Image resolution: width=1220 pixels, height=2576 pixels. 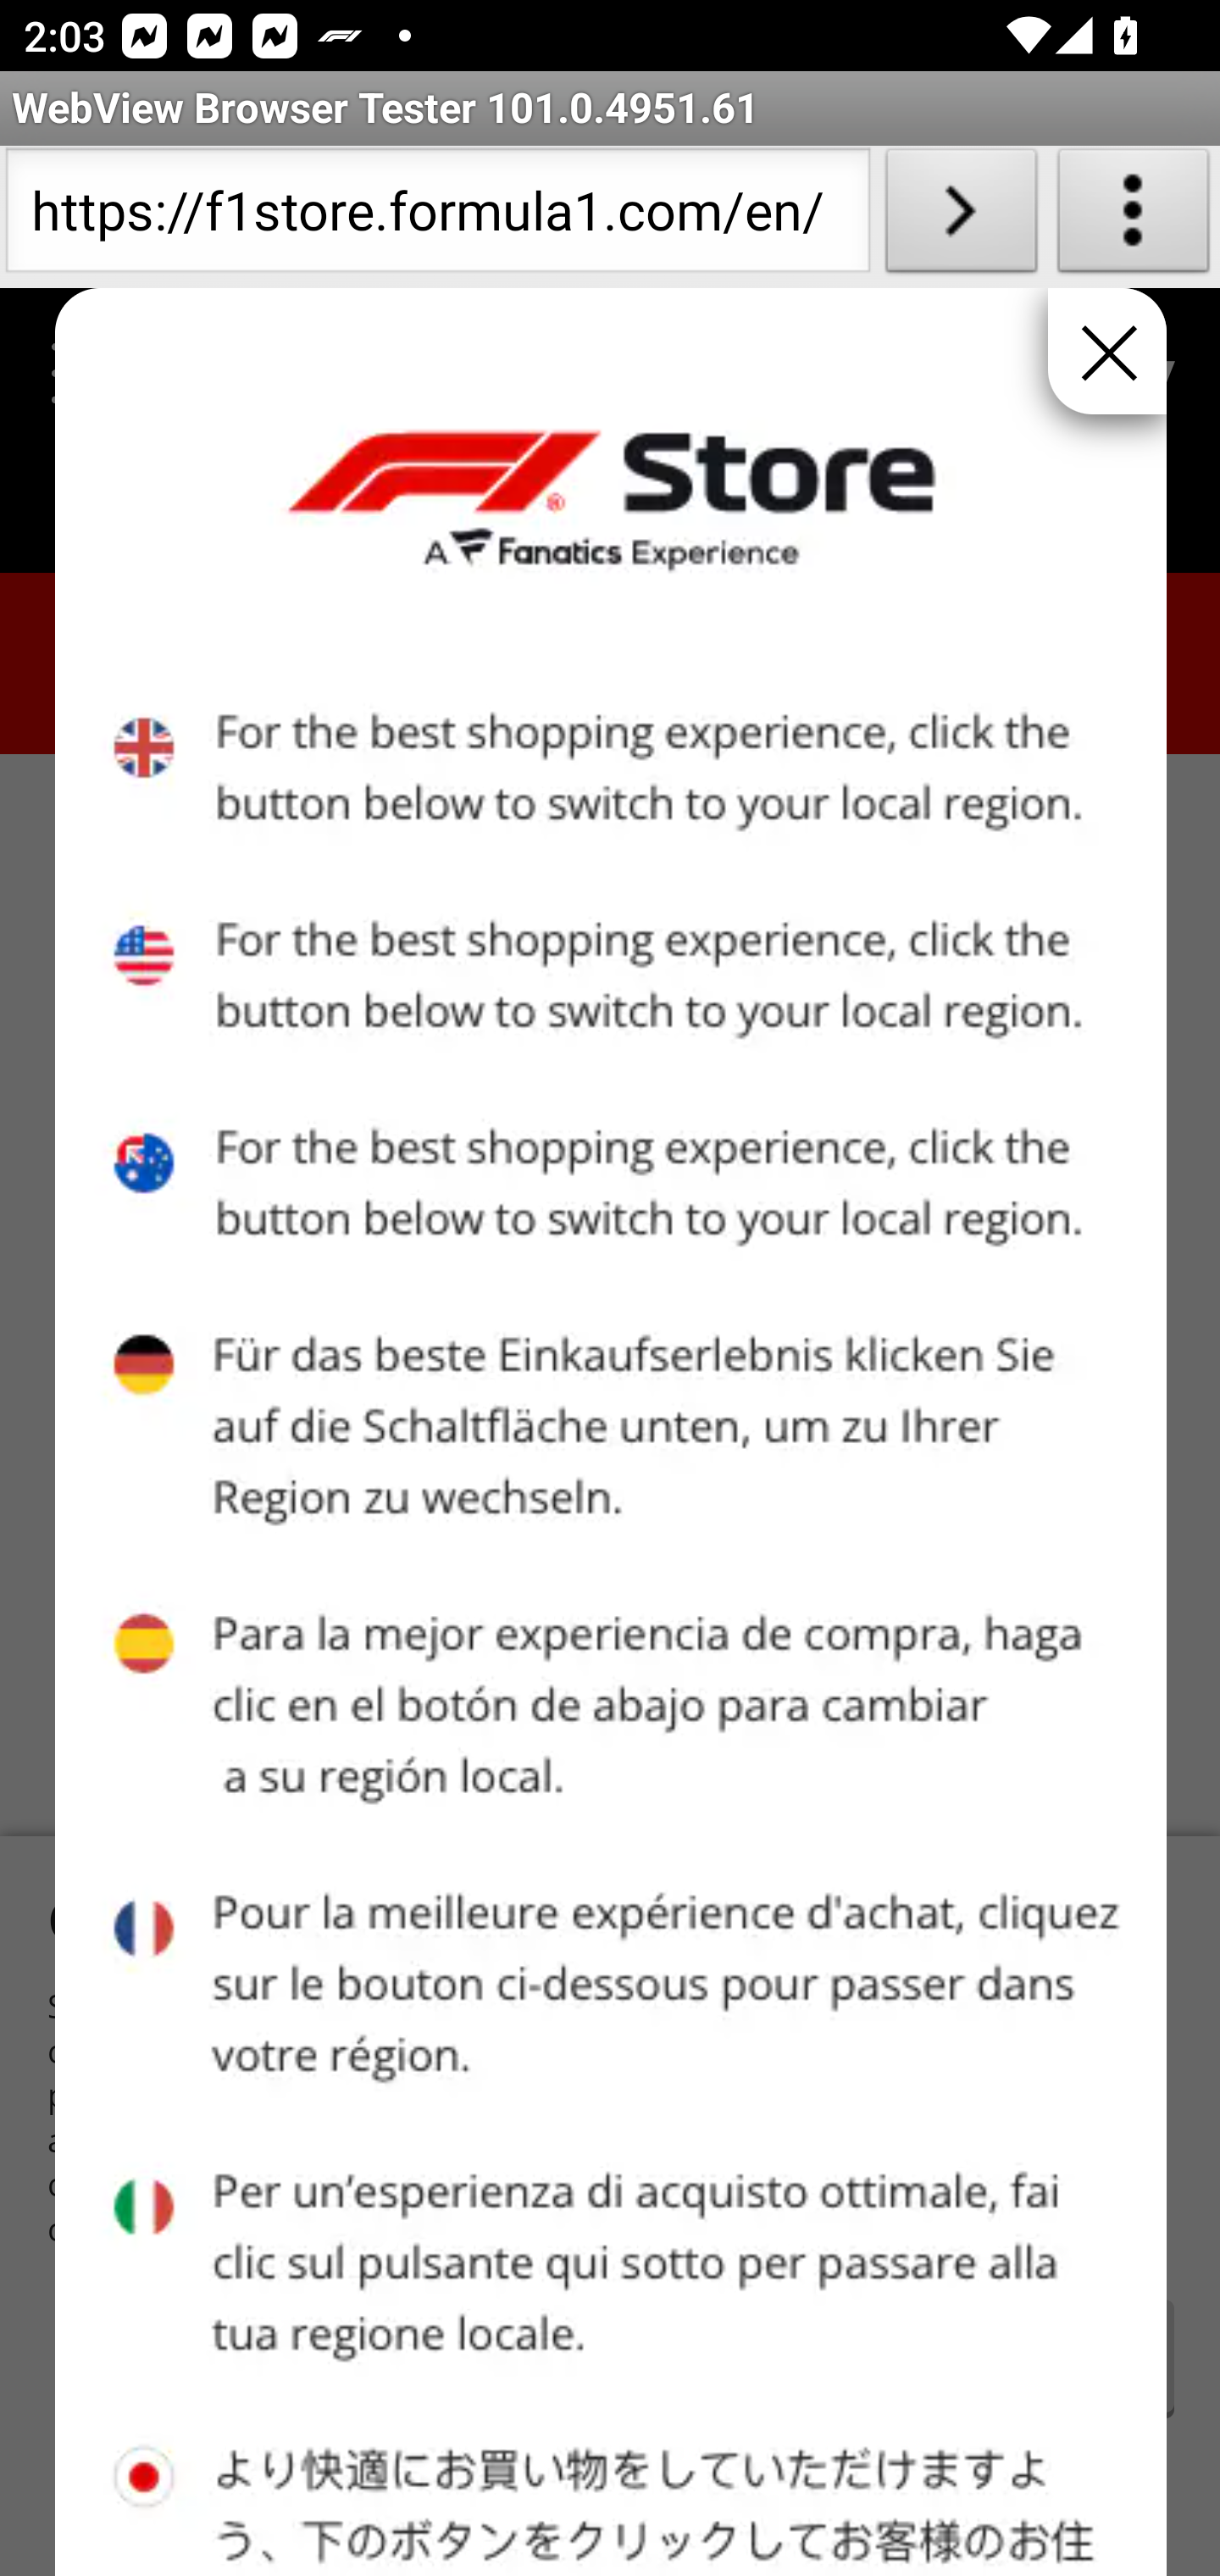 I want to click on Load URL, so click(x=961, y=217).